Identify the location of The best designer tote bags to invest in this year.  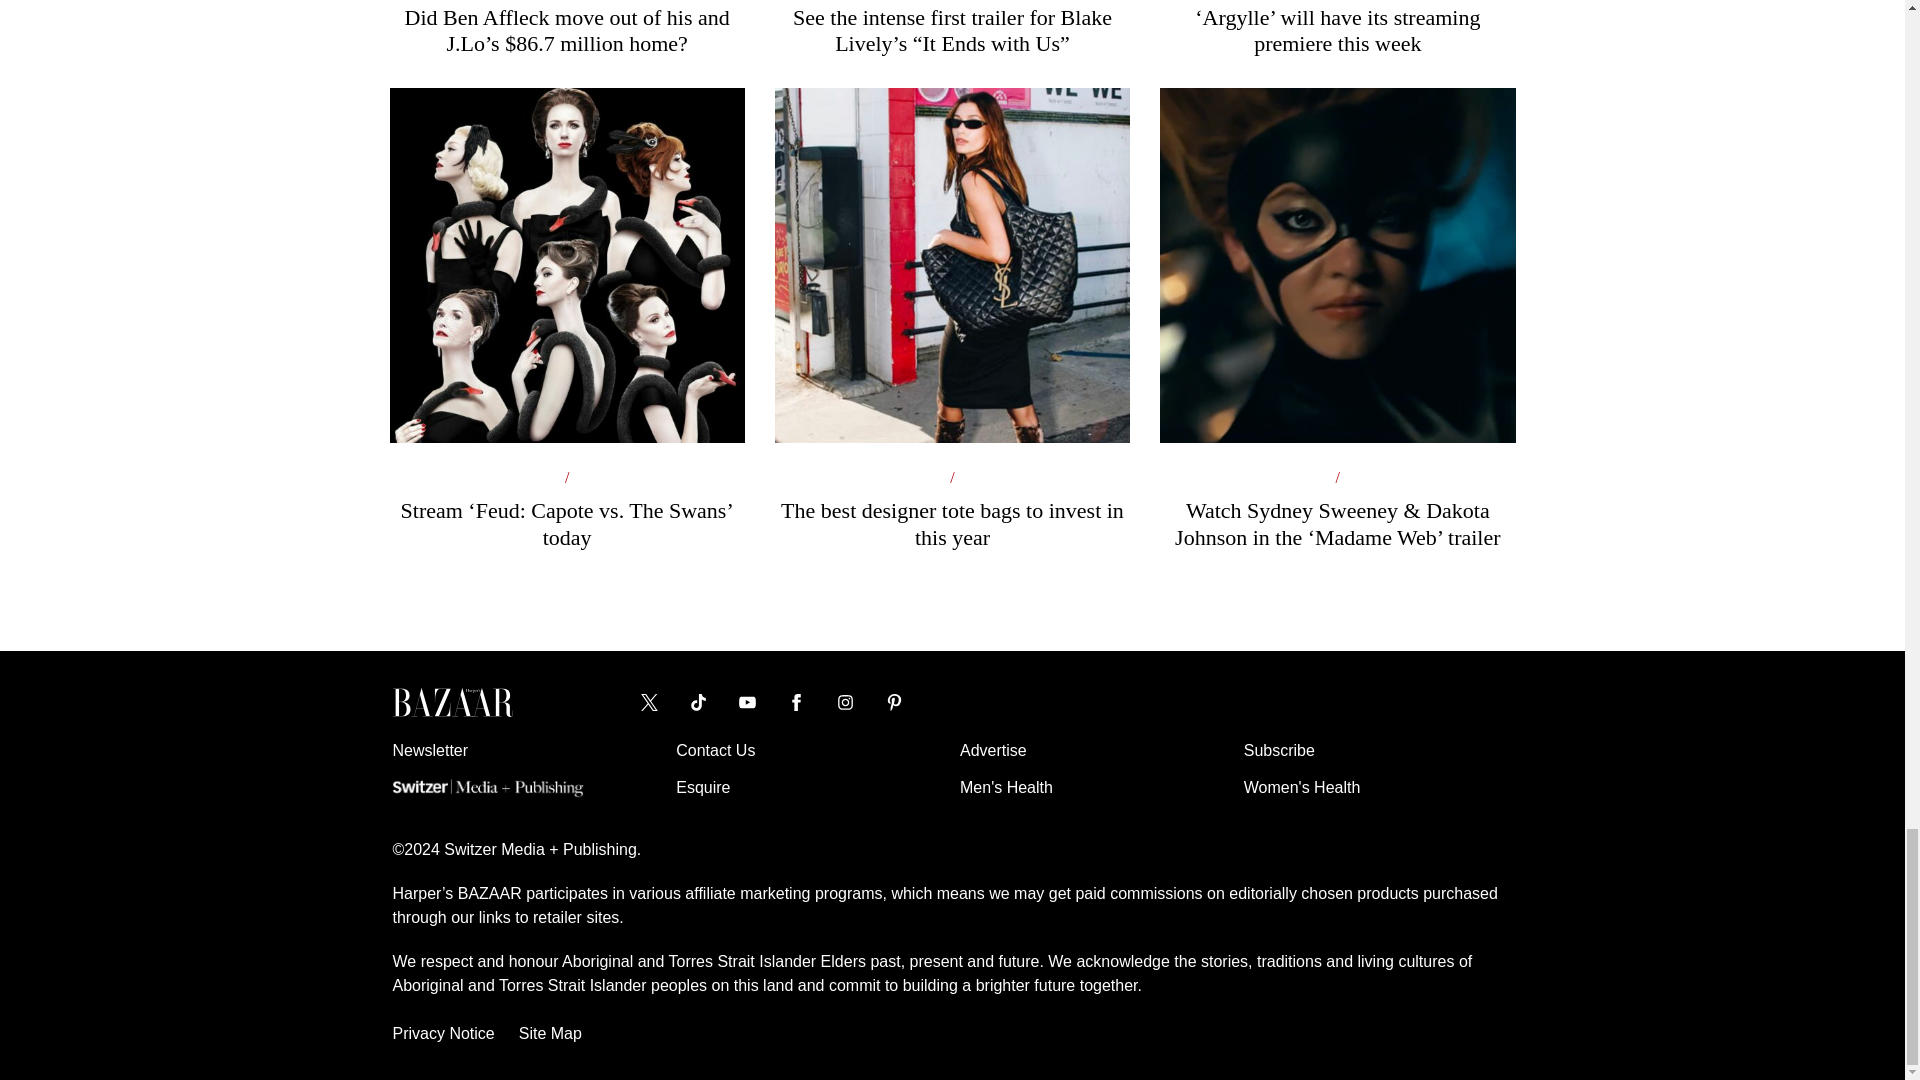
(952, 402).